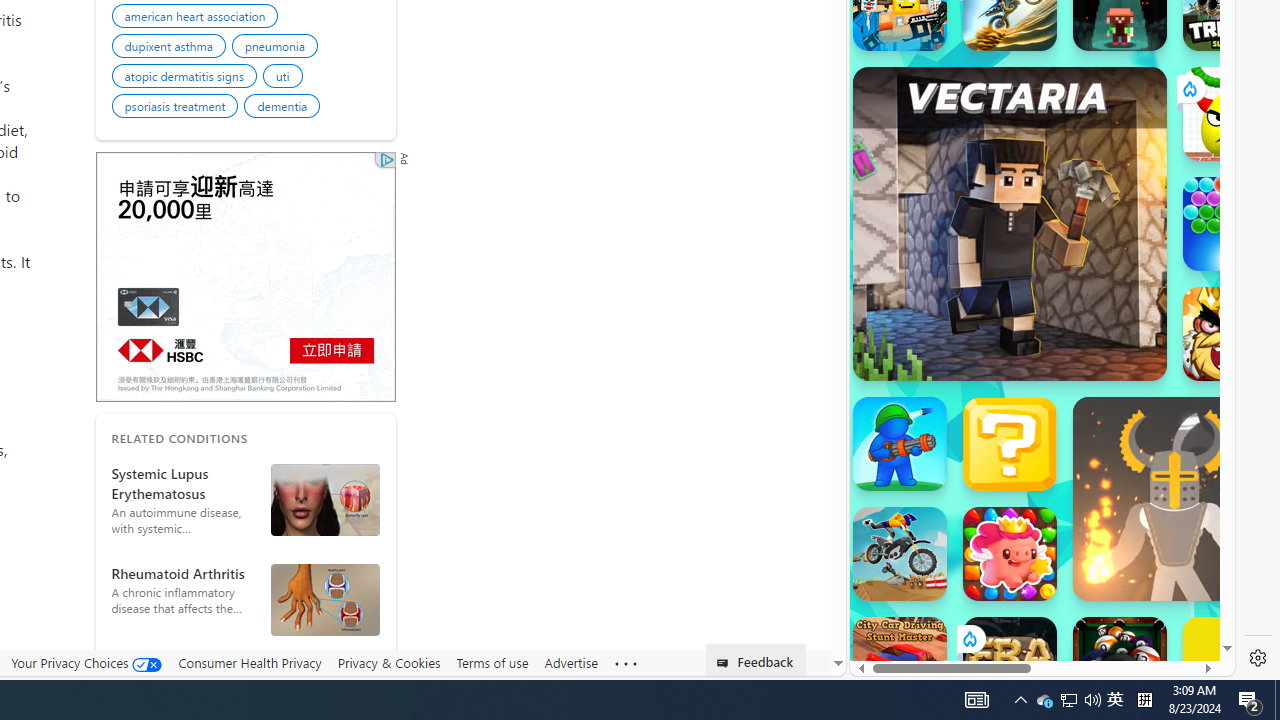 Image resolution: width=1280 pixels, height=720 pixels. I want to click on Class: feedback_link_icon-DS-EntryPoint1-1, so click(726, 663).